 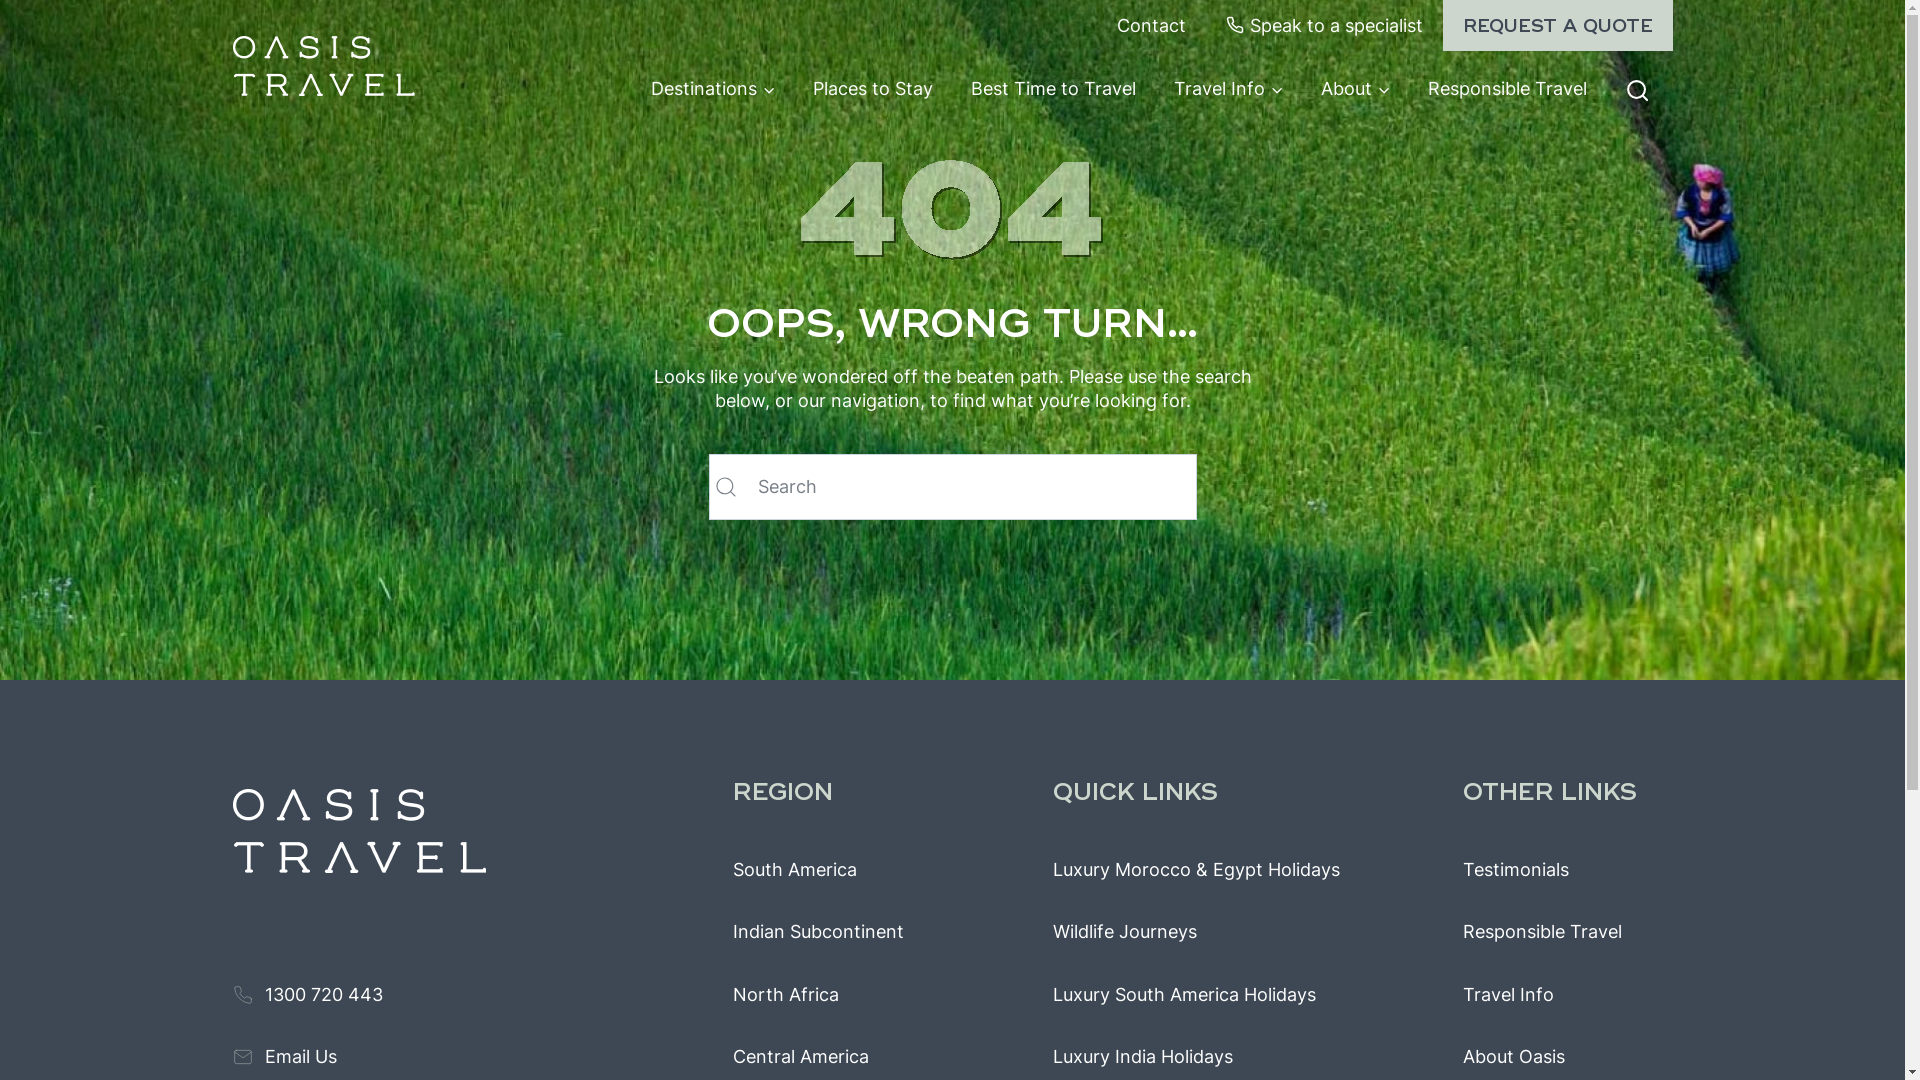 I want to click on North Africa, so click(x=785, y=995).